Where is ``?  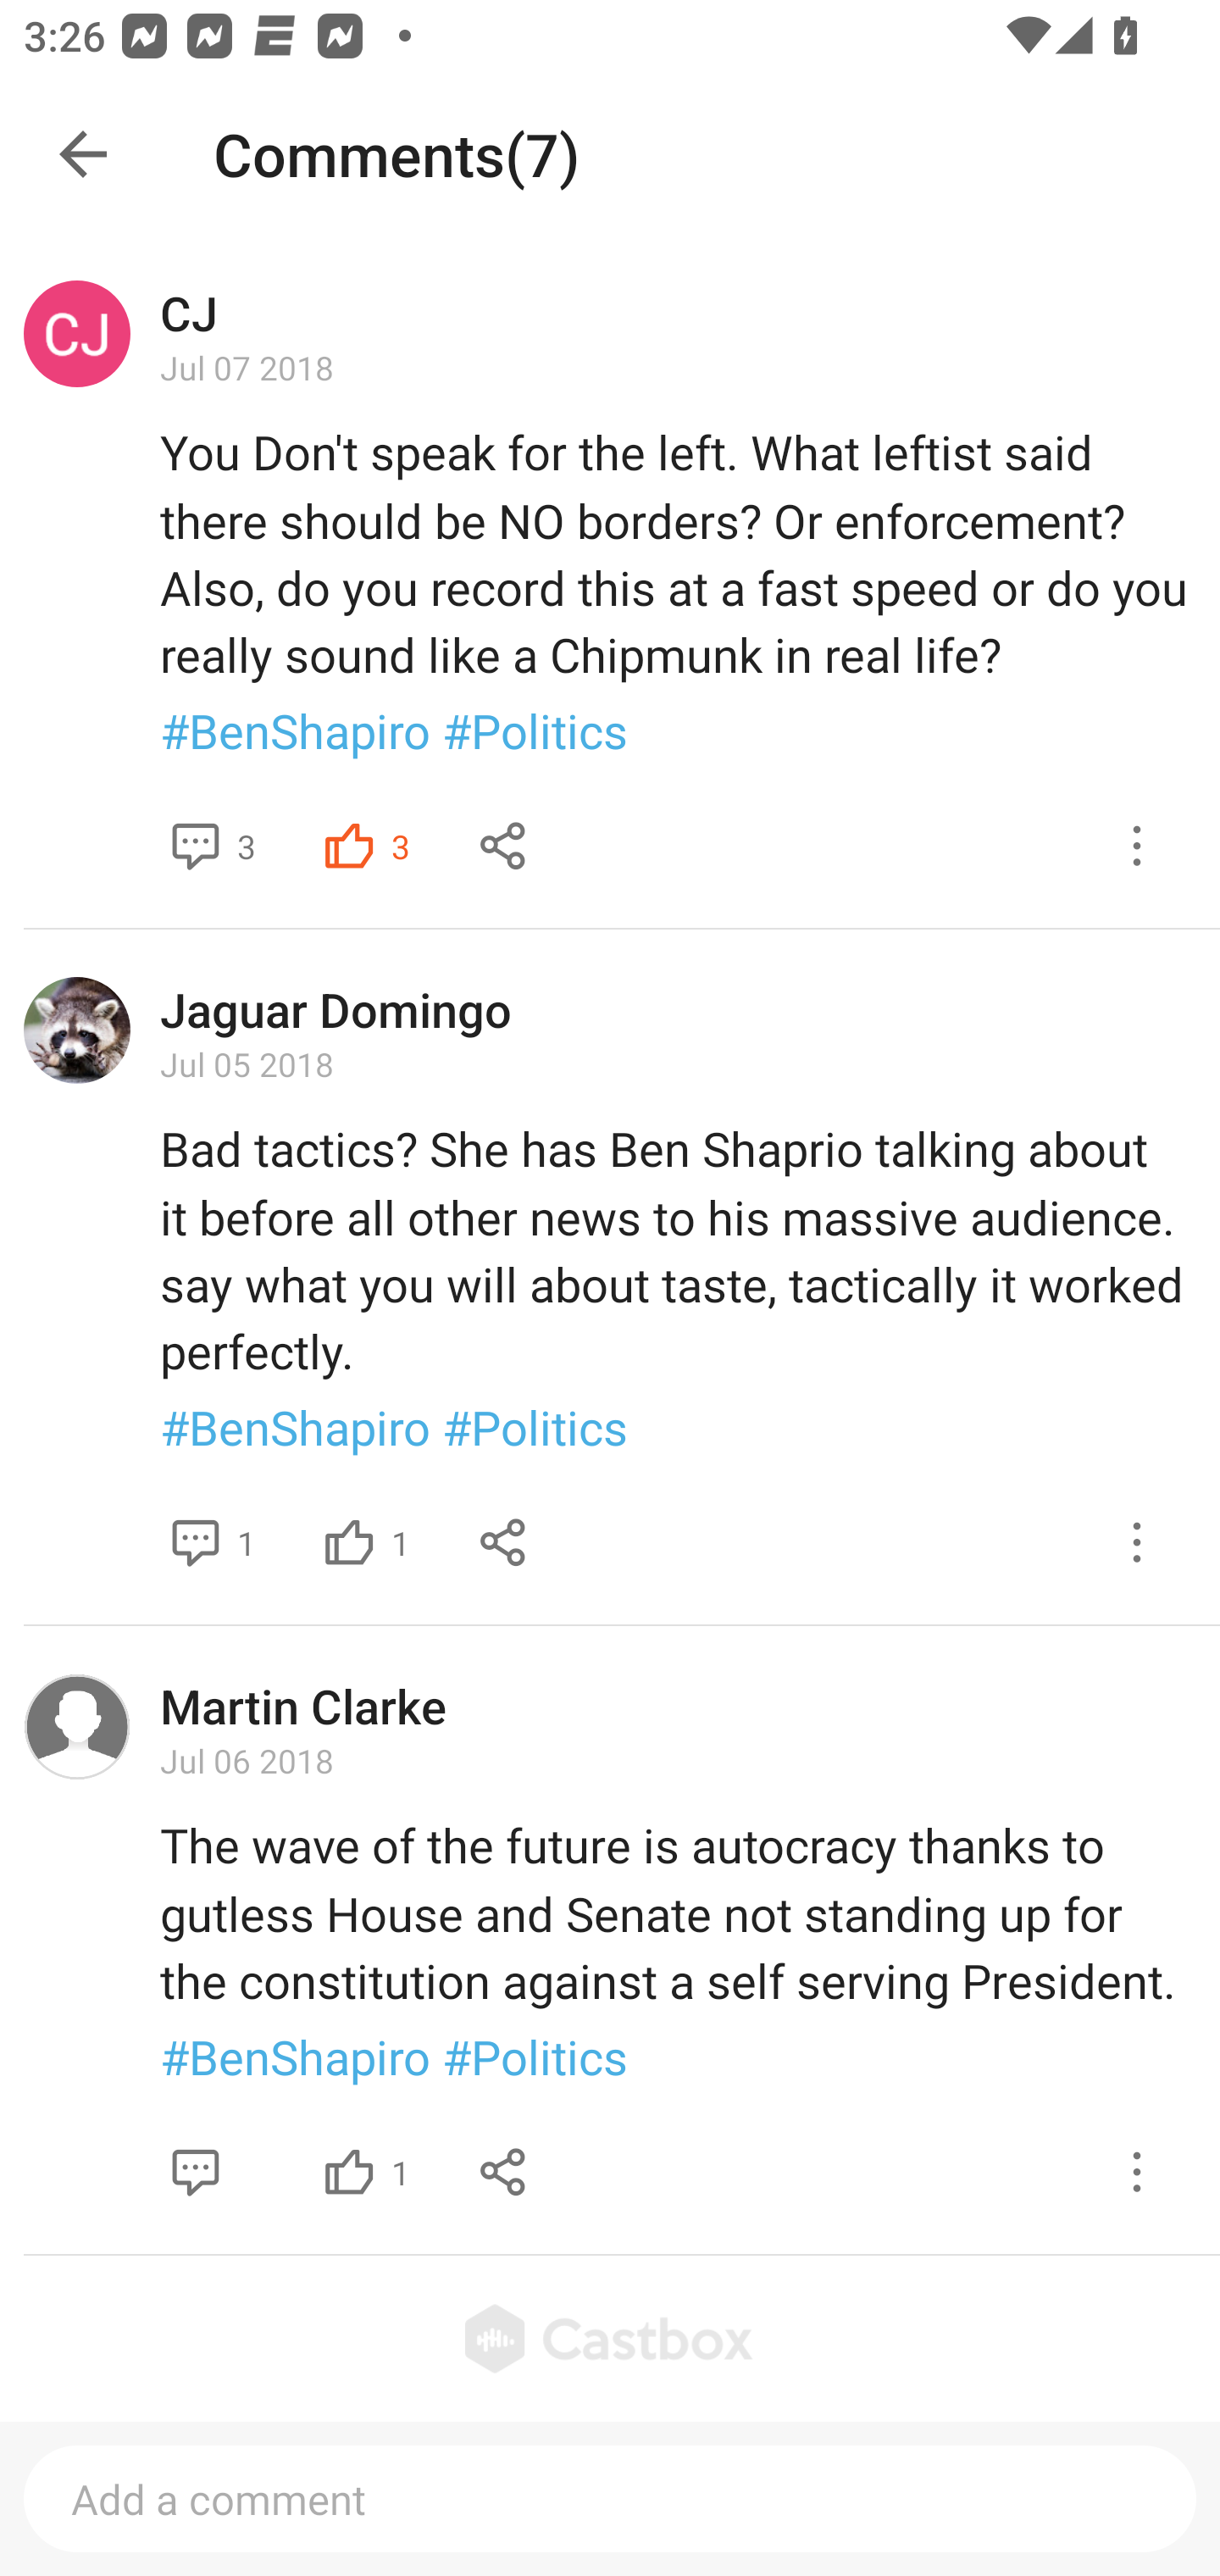
 is located at coordinates (504, 1542).